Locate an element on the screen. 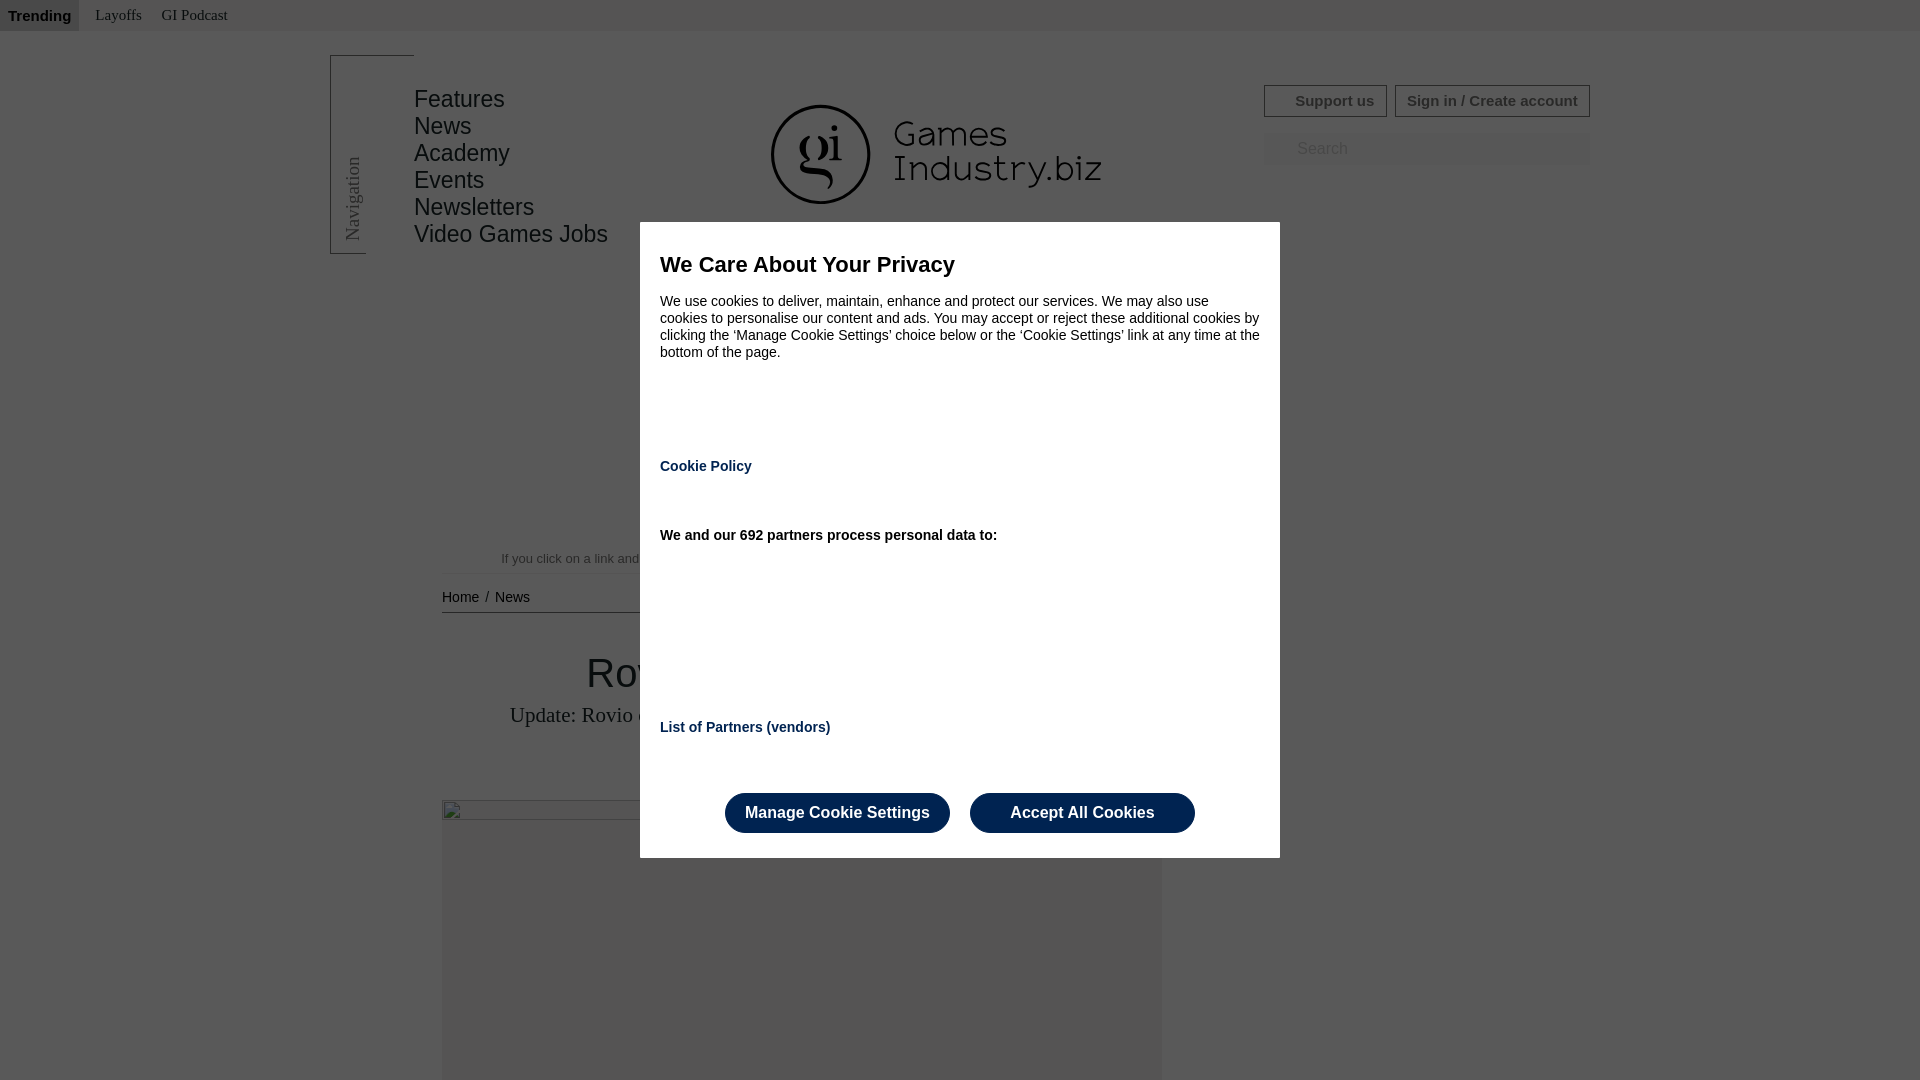 This screenshot has width=1920, height=1080. Academy is located at coordinates (462, 153).